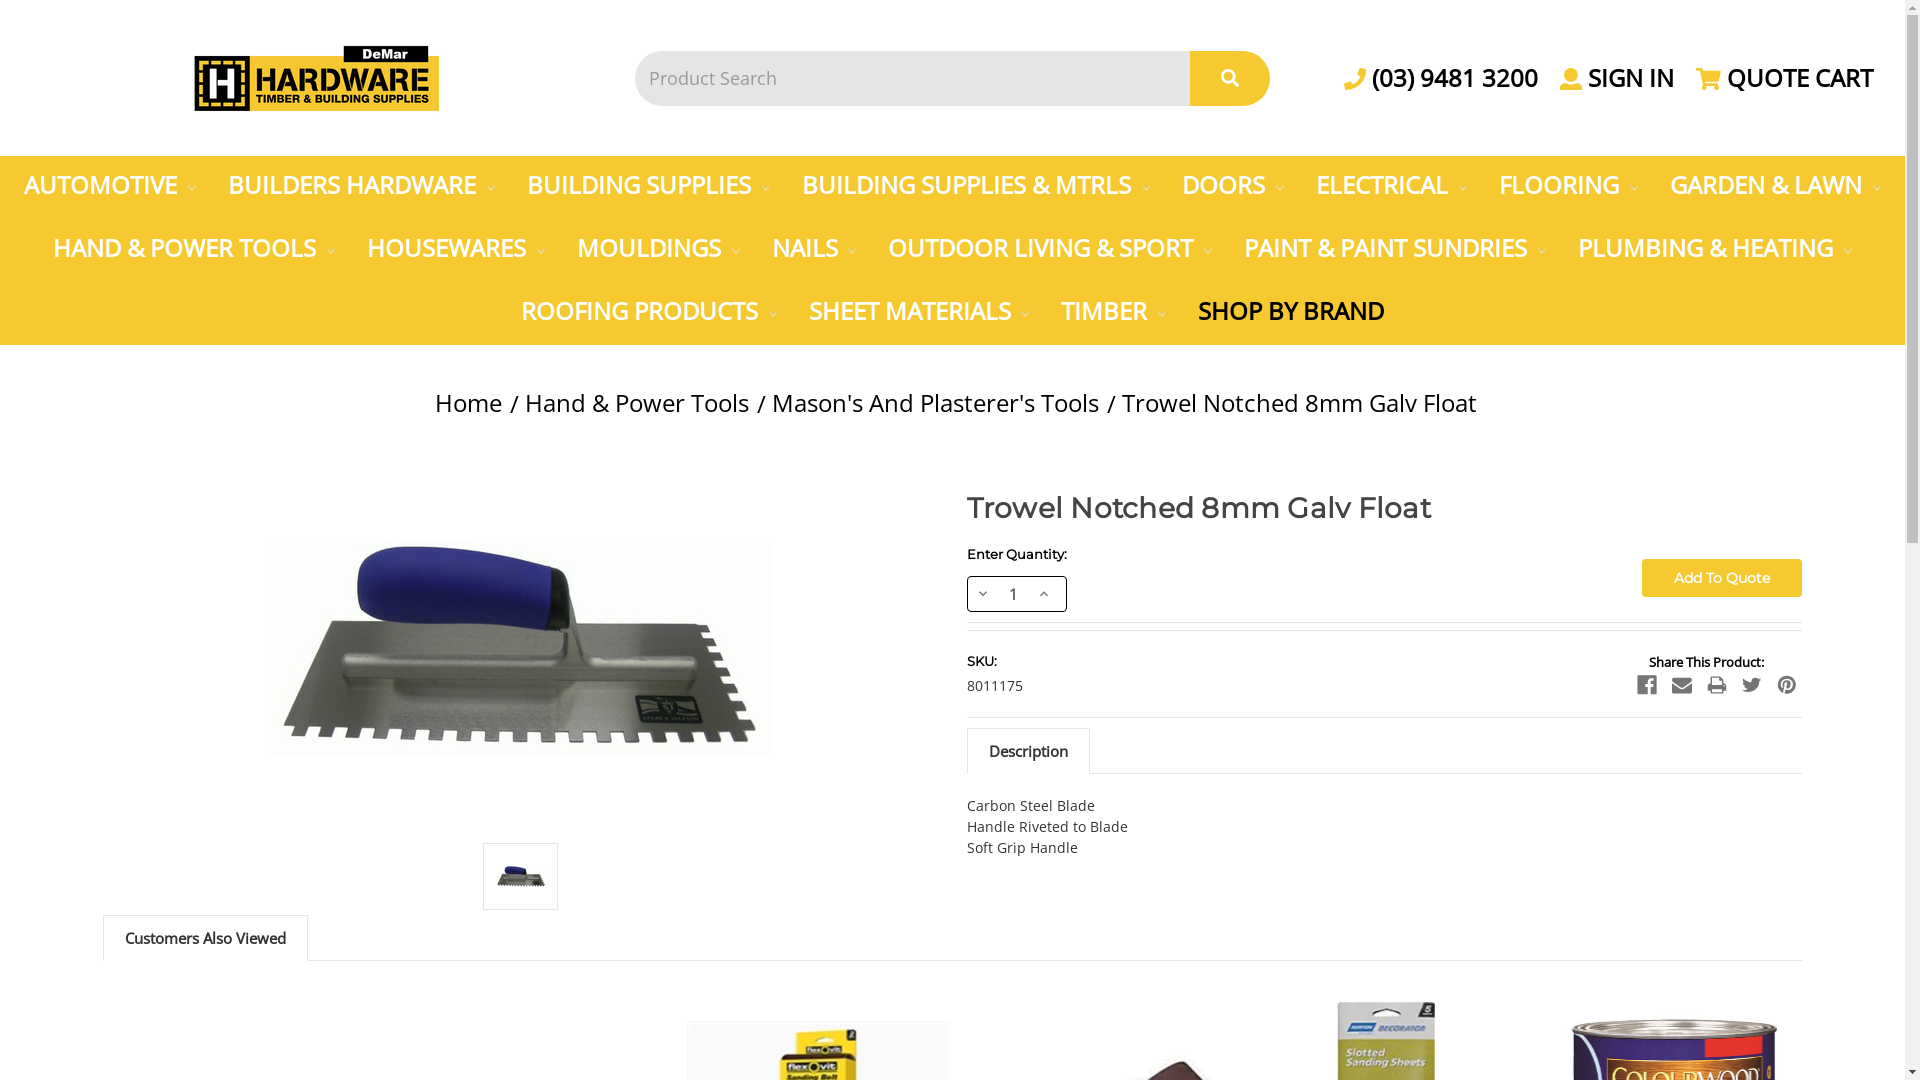  What do you see at coordinates (1776, 187) in the screenshot?
I see `GARDEN & LAWN` at bounding box center [1776, 187].